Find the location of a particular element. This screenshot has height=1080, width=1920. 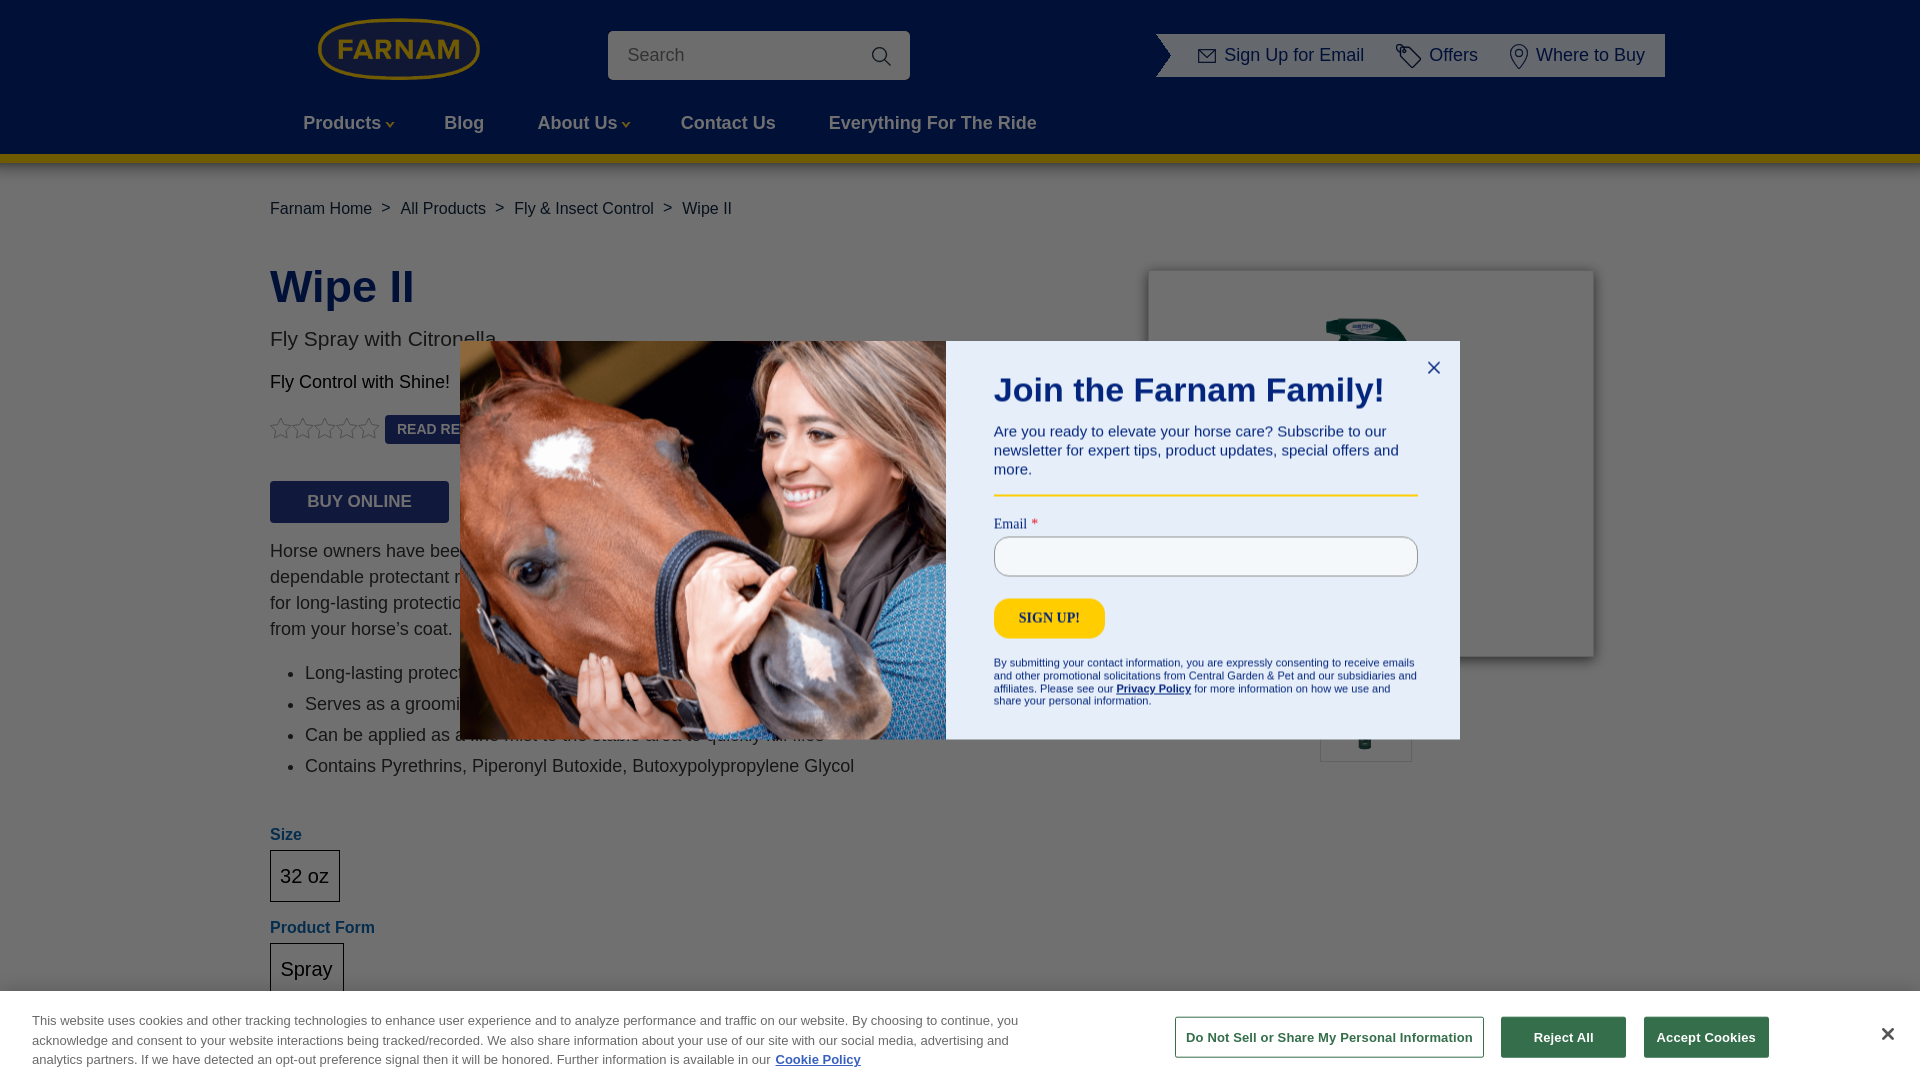

Home is located at coordinates (321, 208).